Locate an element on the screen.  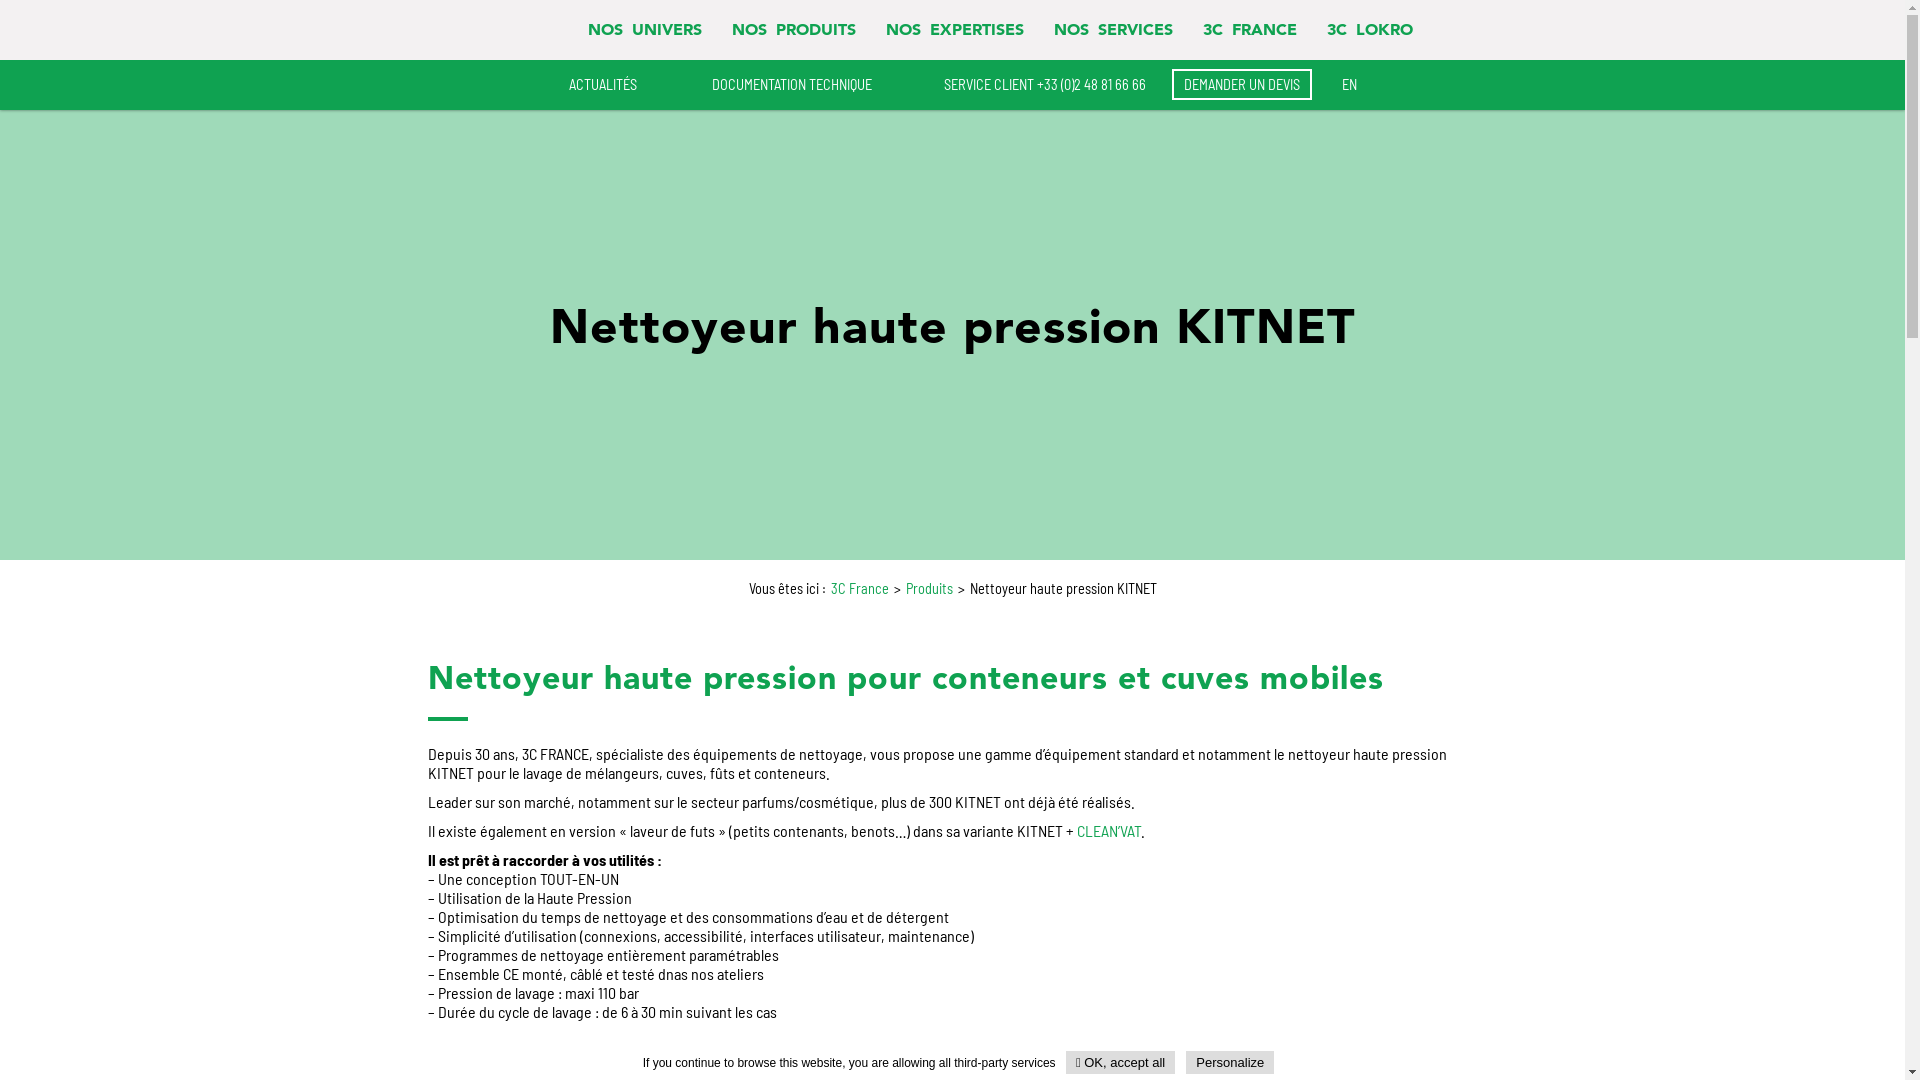
3C France is located at coordinates (859, 588).